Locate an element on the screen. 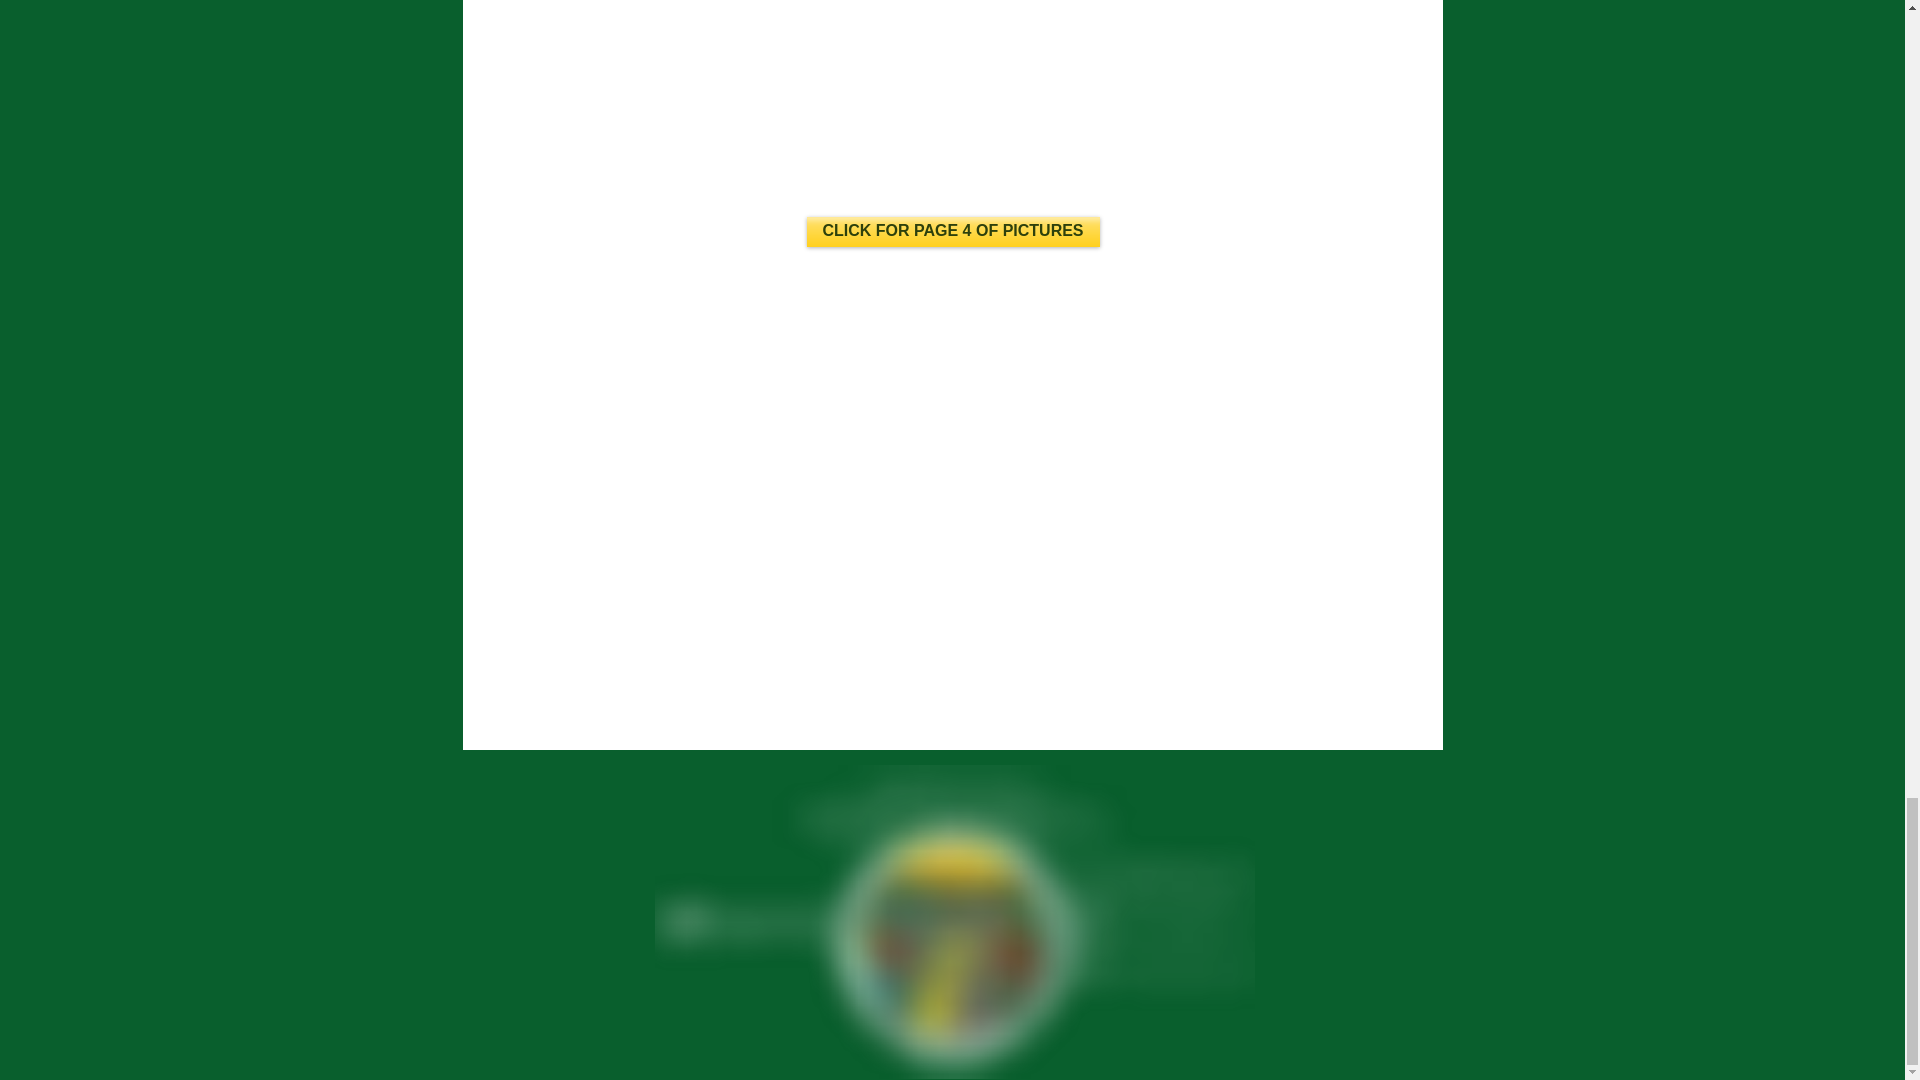  CLICK FOR PAGE 4 OF PICTURES is located at coordinates (952, 232).